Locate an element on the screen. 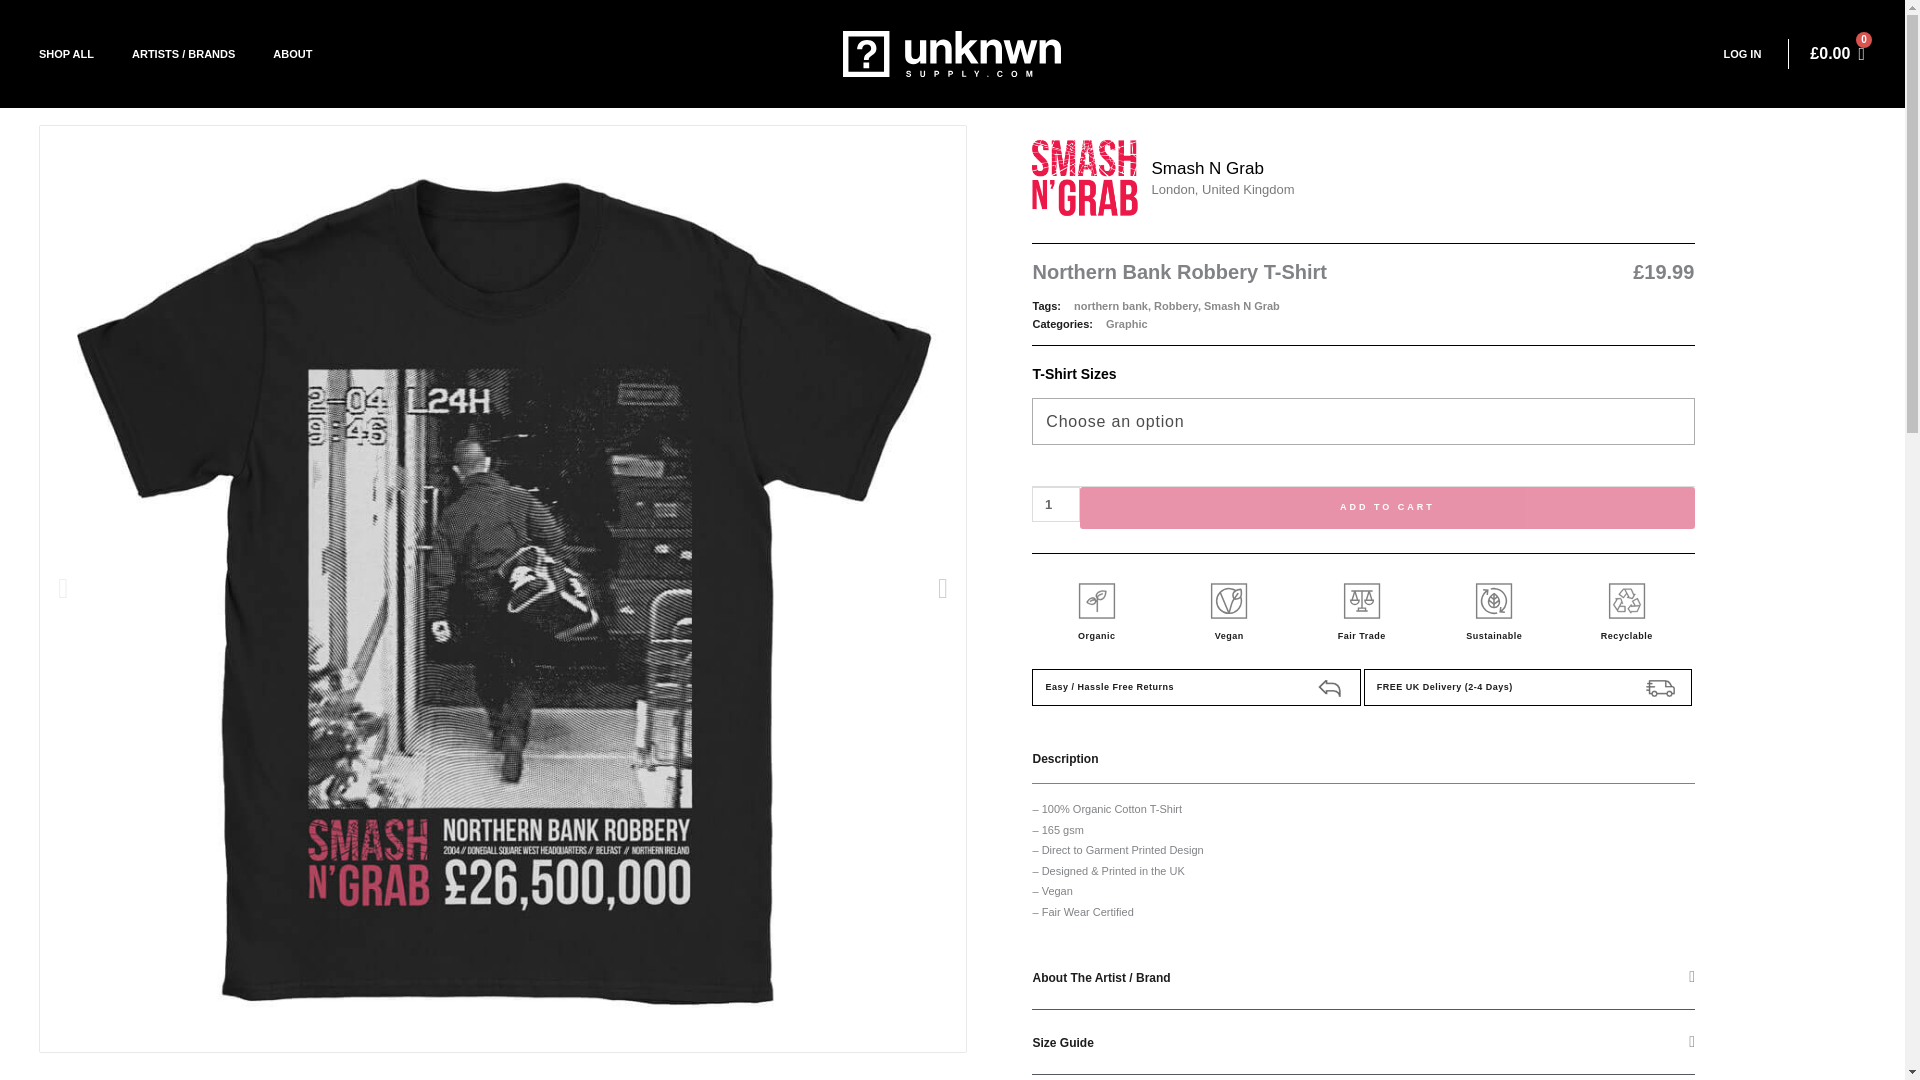 The height and width of the screenshot is (1080, 1920). SHOP ALL is located at coordinates (66, 54).